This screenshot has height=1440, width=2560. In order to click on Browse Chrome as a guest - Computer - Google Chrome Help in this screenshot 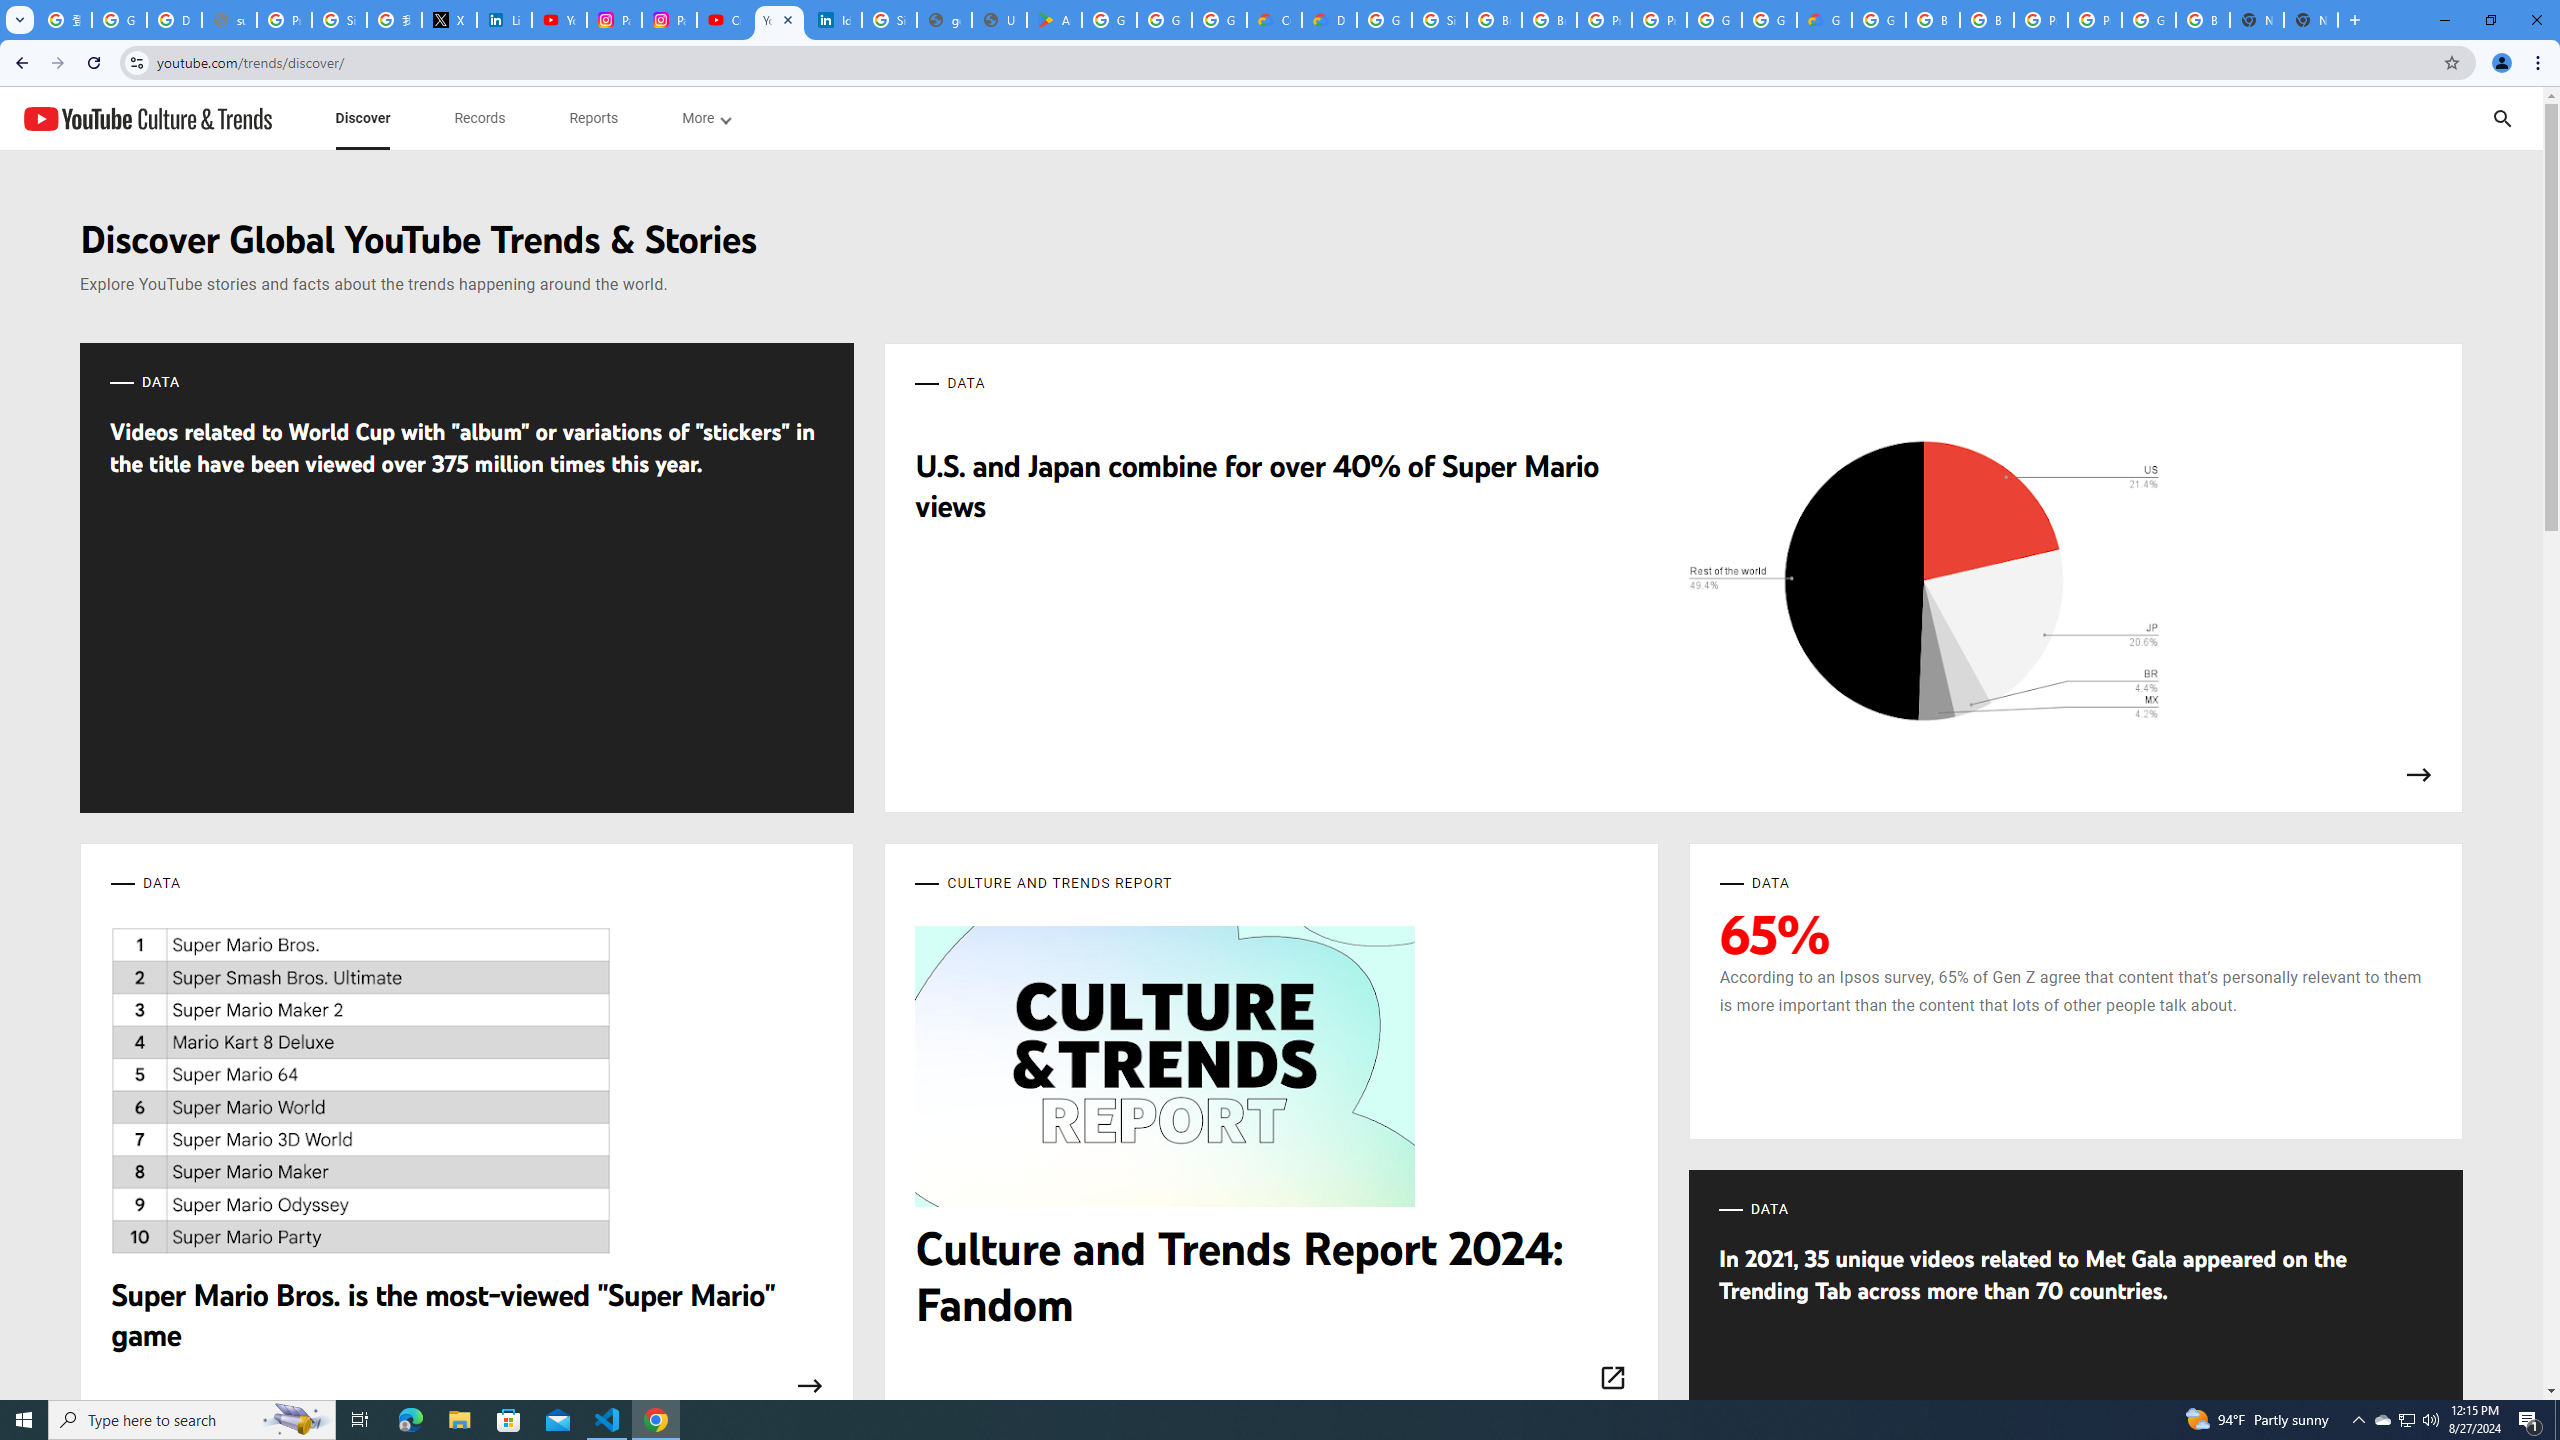, I will do `click(1494, 20)`.